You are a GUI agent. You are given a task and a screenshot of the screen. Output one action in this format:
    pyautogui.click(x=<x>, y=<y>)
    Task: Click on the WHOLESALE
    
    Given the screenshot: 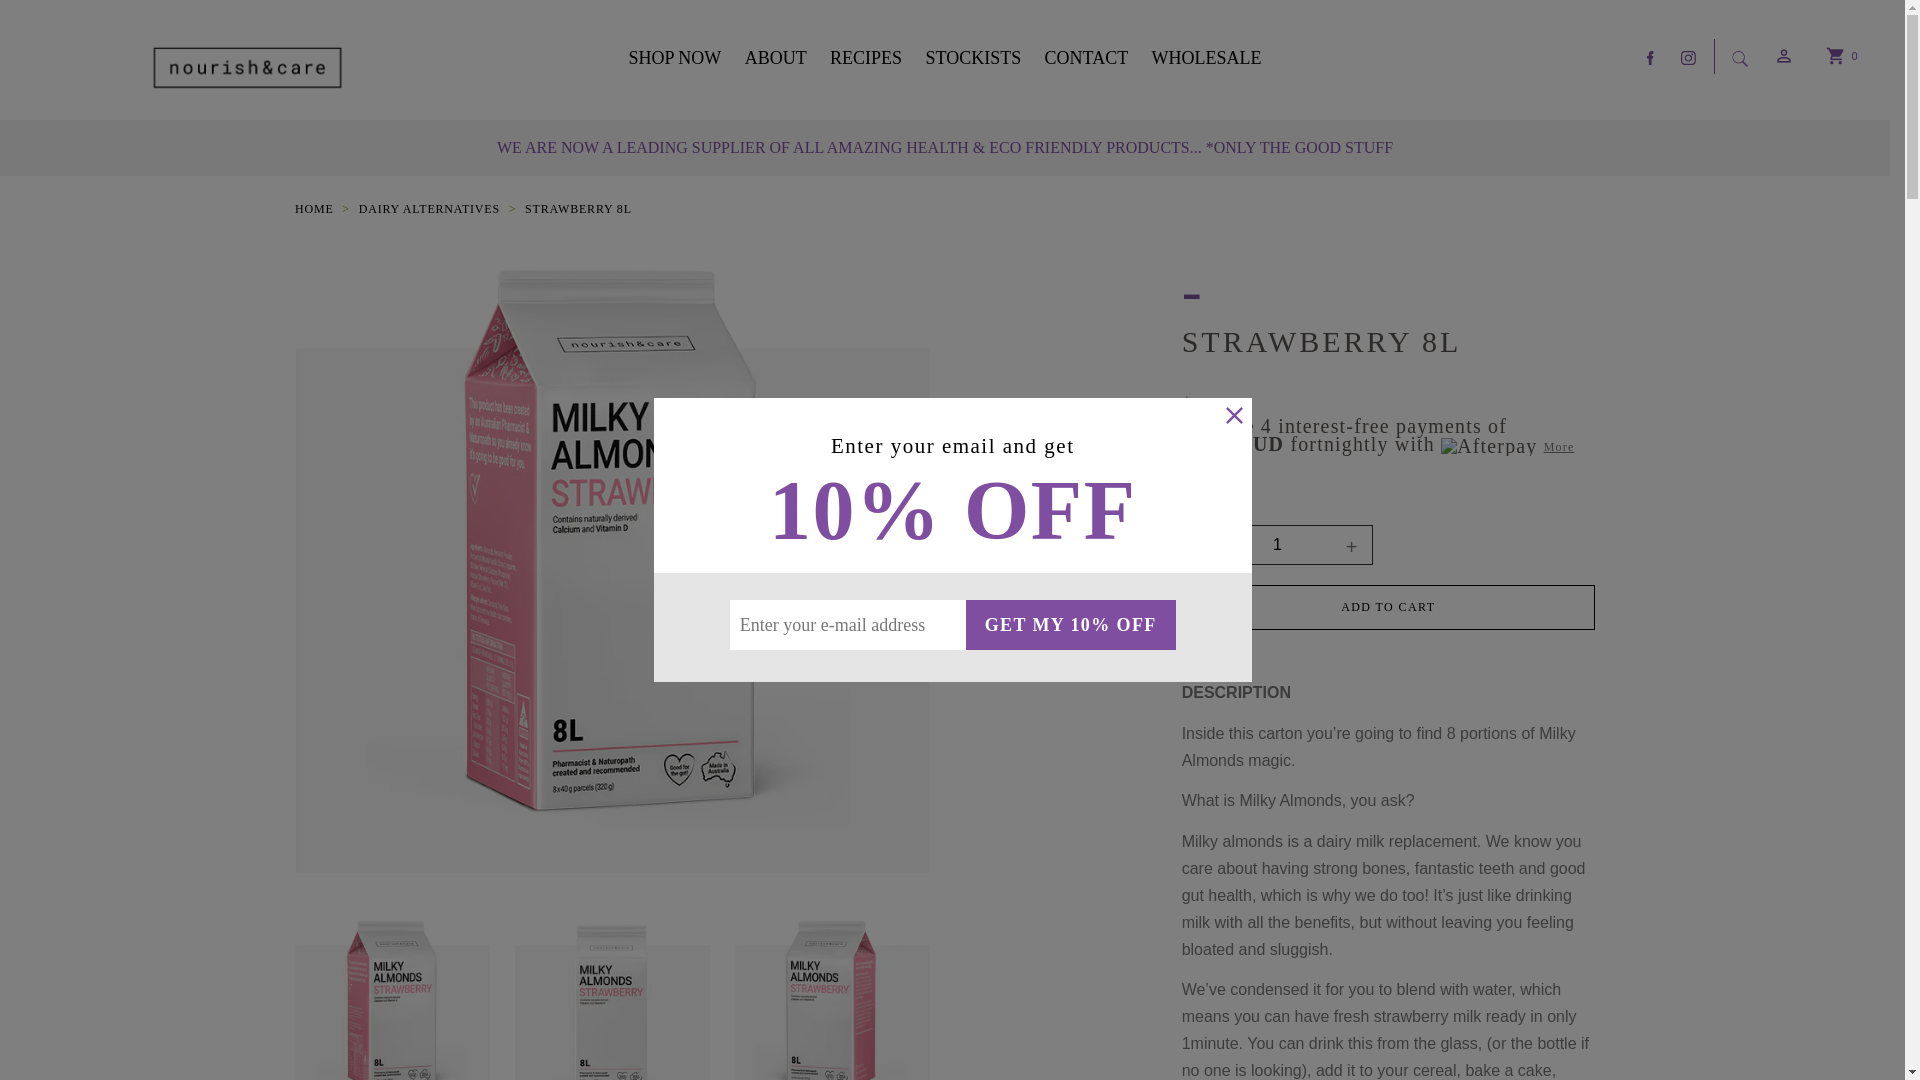 What is the action you would take?
    pyautogui.click(x=1202, y=58)
    